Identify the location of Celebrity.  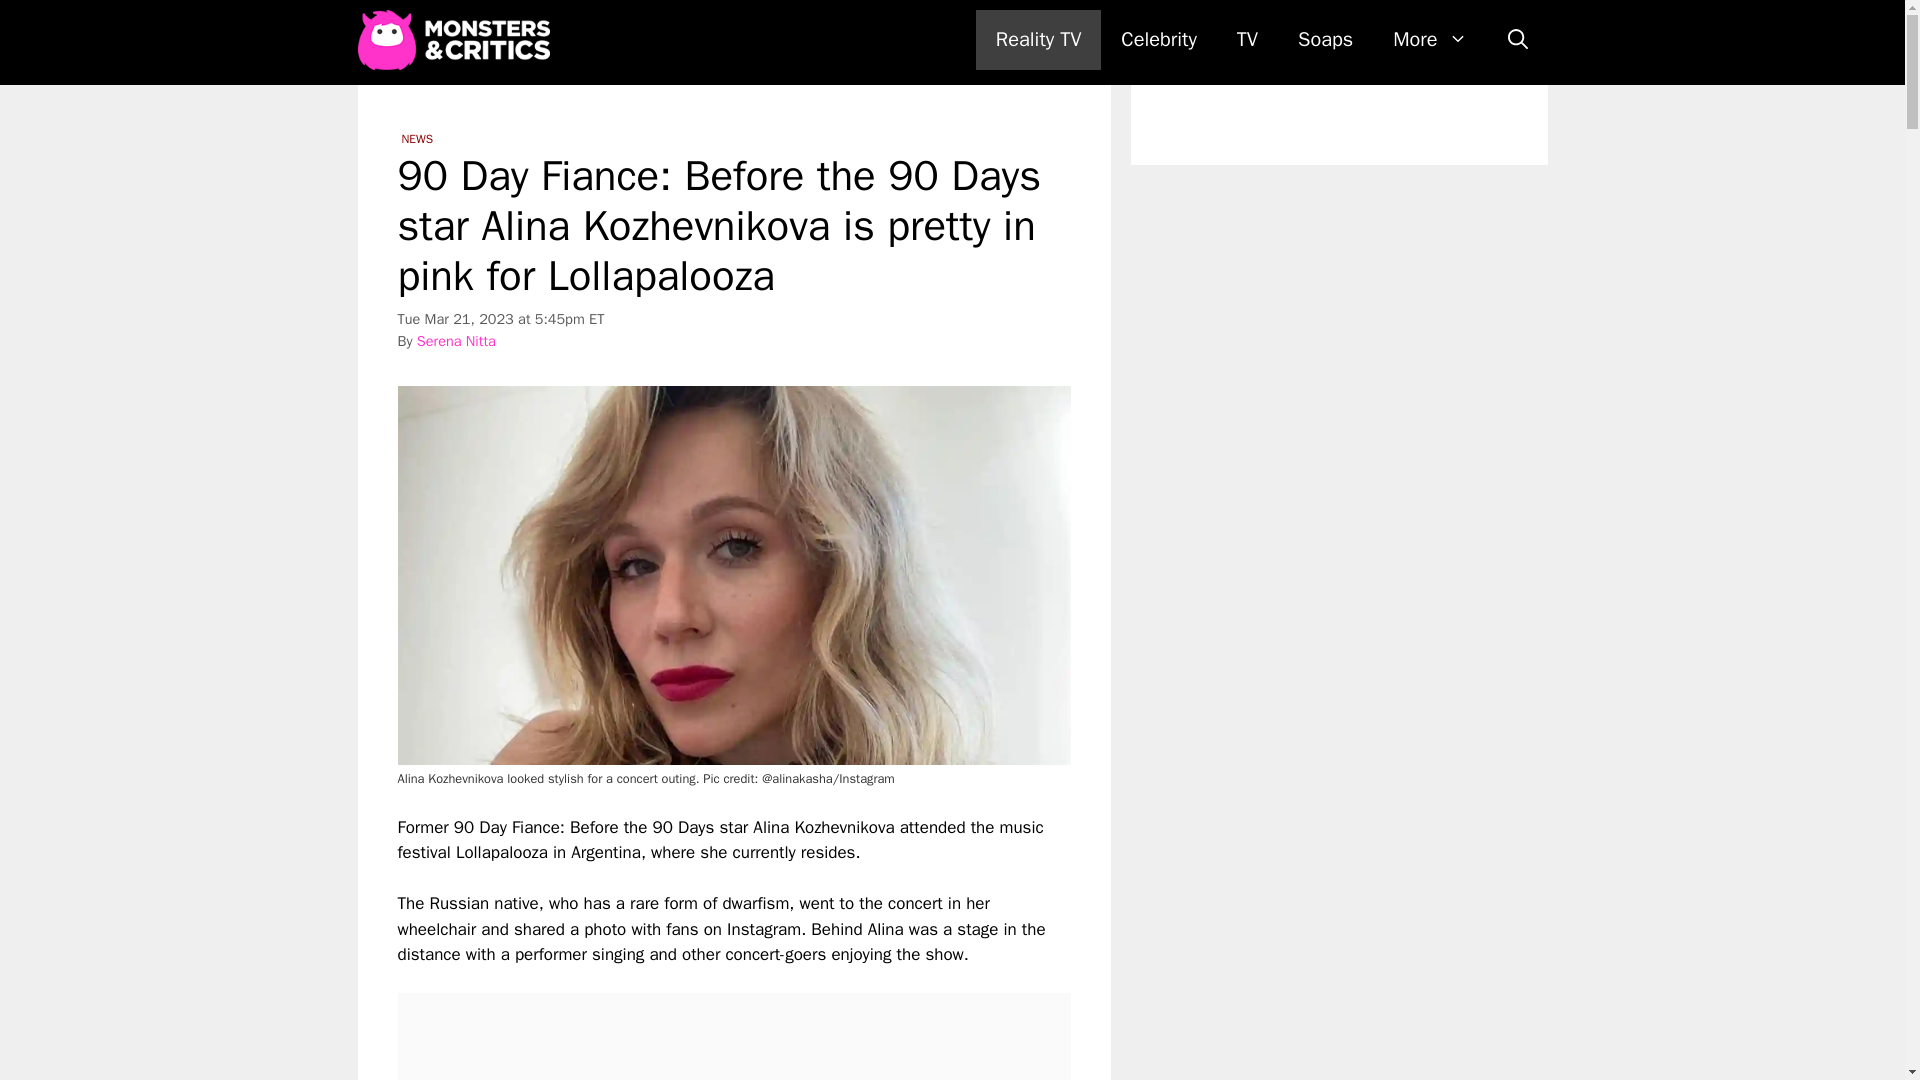
(1158, 40).